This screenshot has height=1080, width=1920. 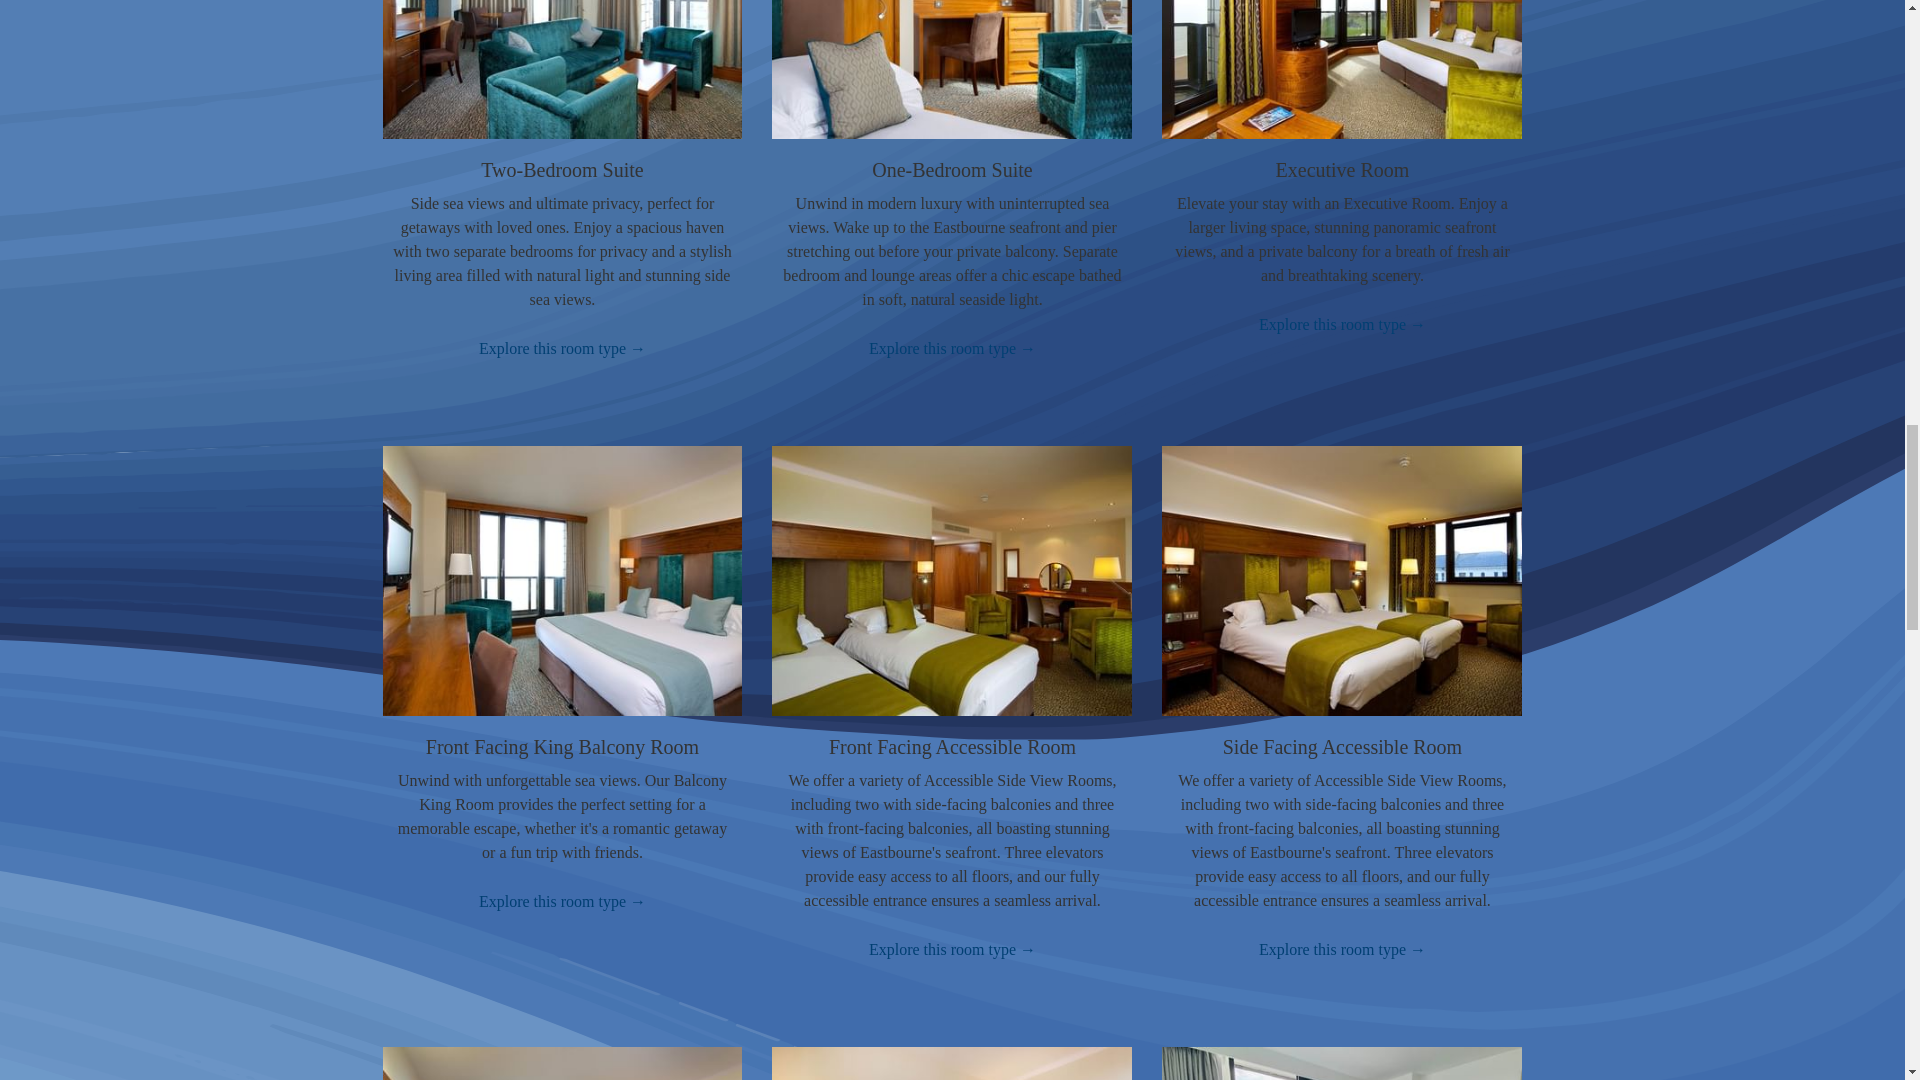 What do you see at coordinates (562, 746) in the screenshot?
I see `Front Facing King Balcony Room` at bounding box center [562, 746].